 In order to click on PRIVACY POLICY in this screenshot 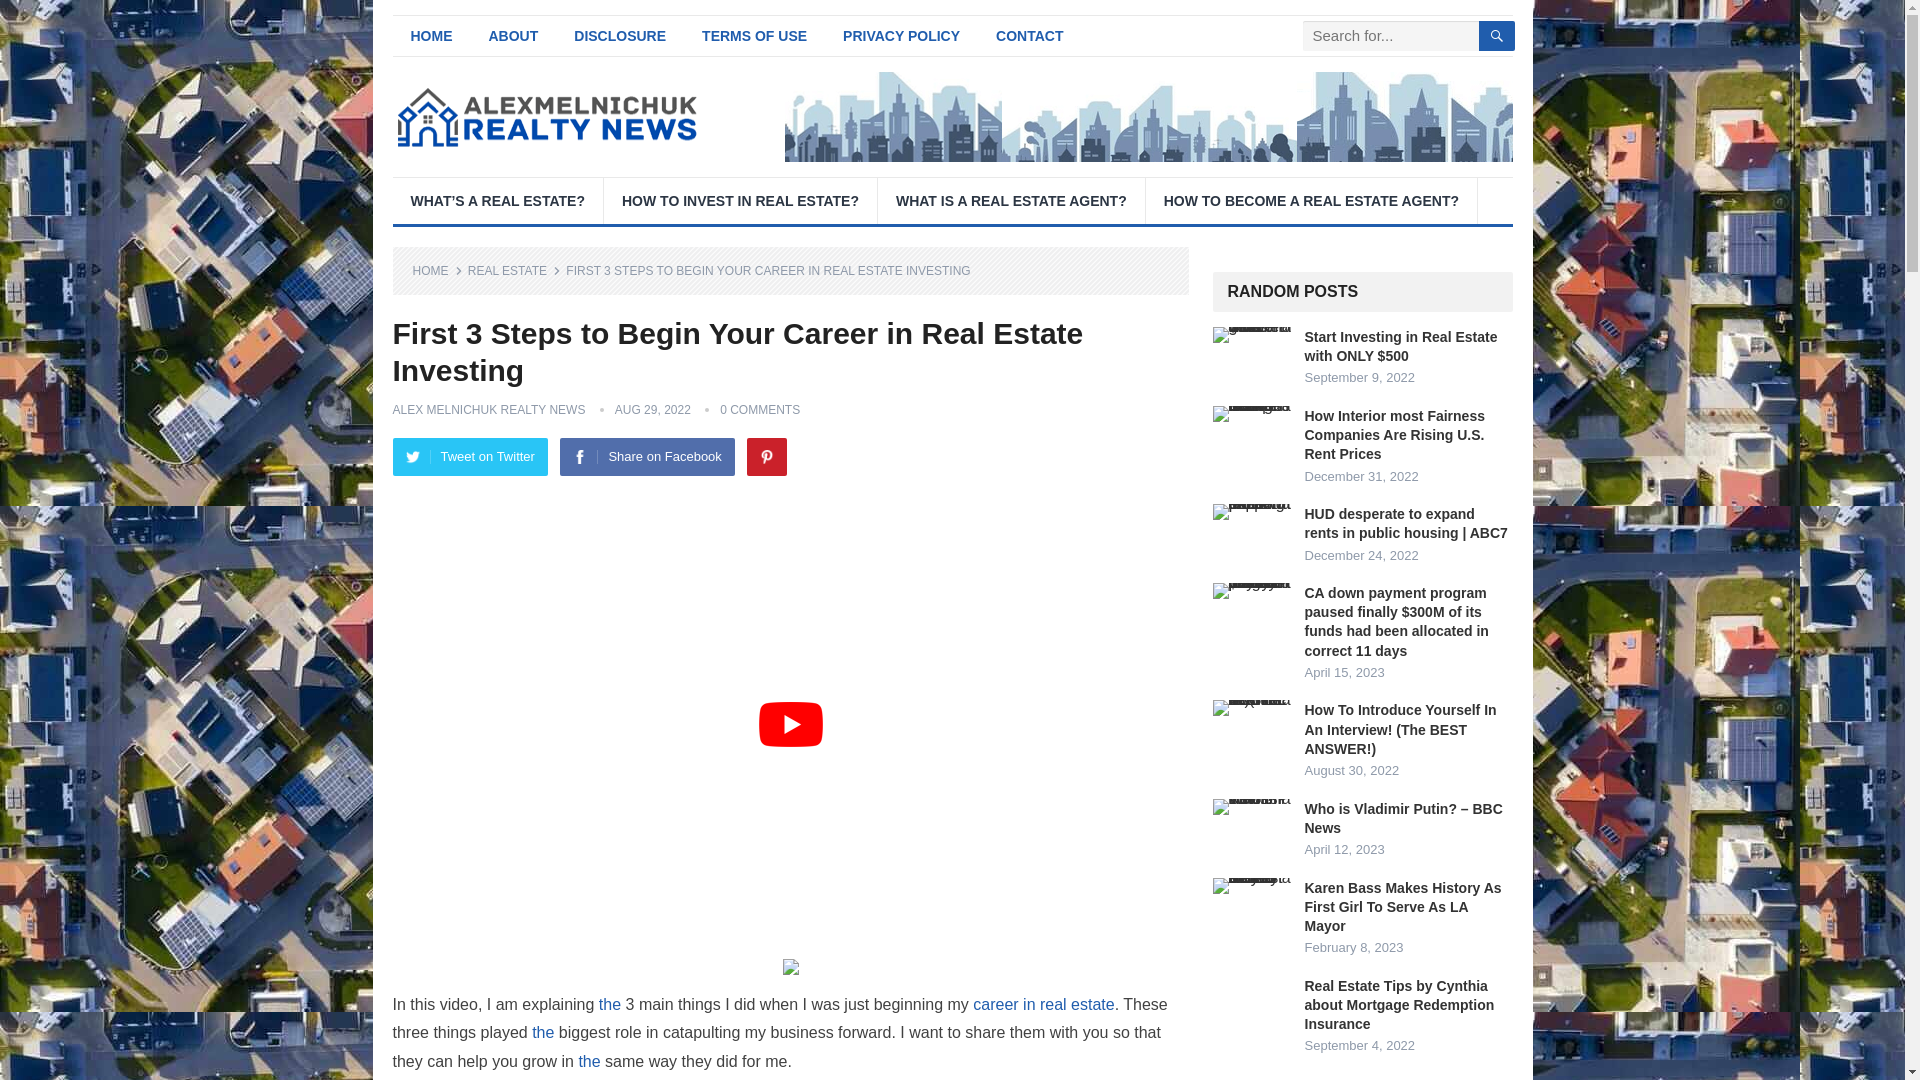, I will do `click(901, 36)`.